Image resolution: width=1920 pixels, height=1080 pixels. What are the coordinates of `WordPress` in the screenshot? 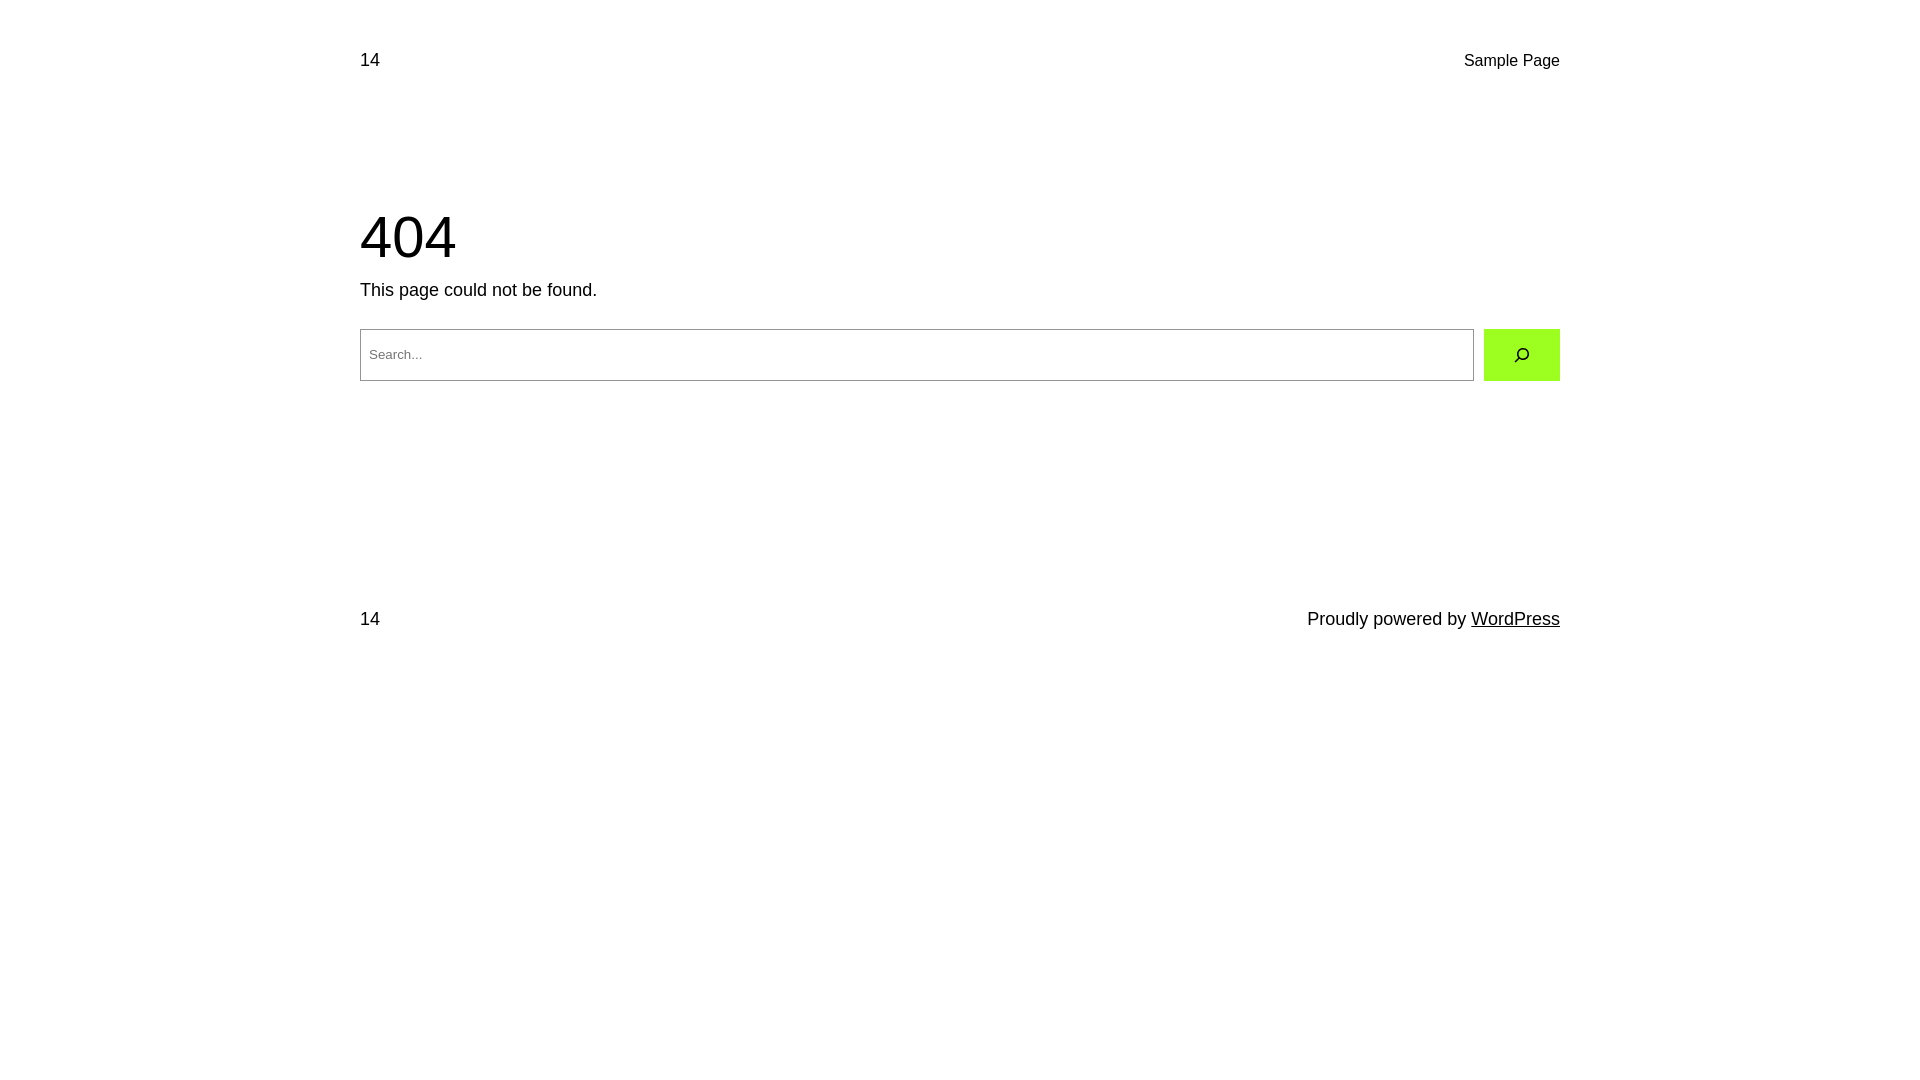 It's located at (1516, 619).